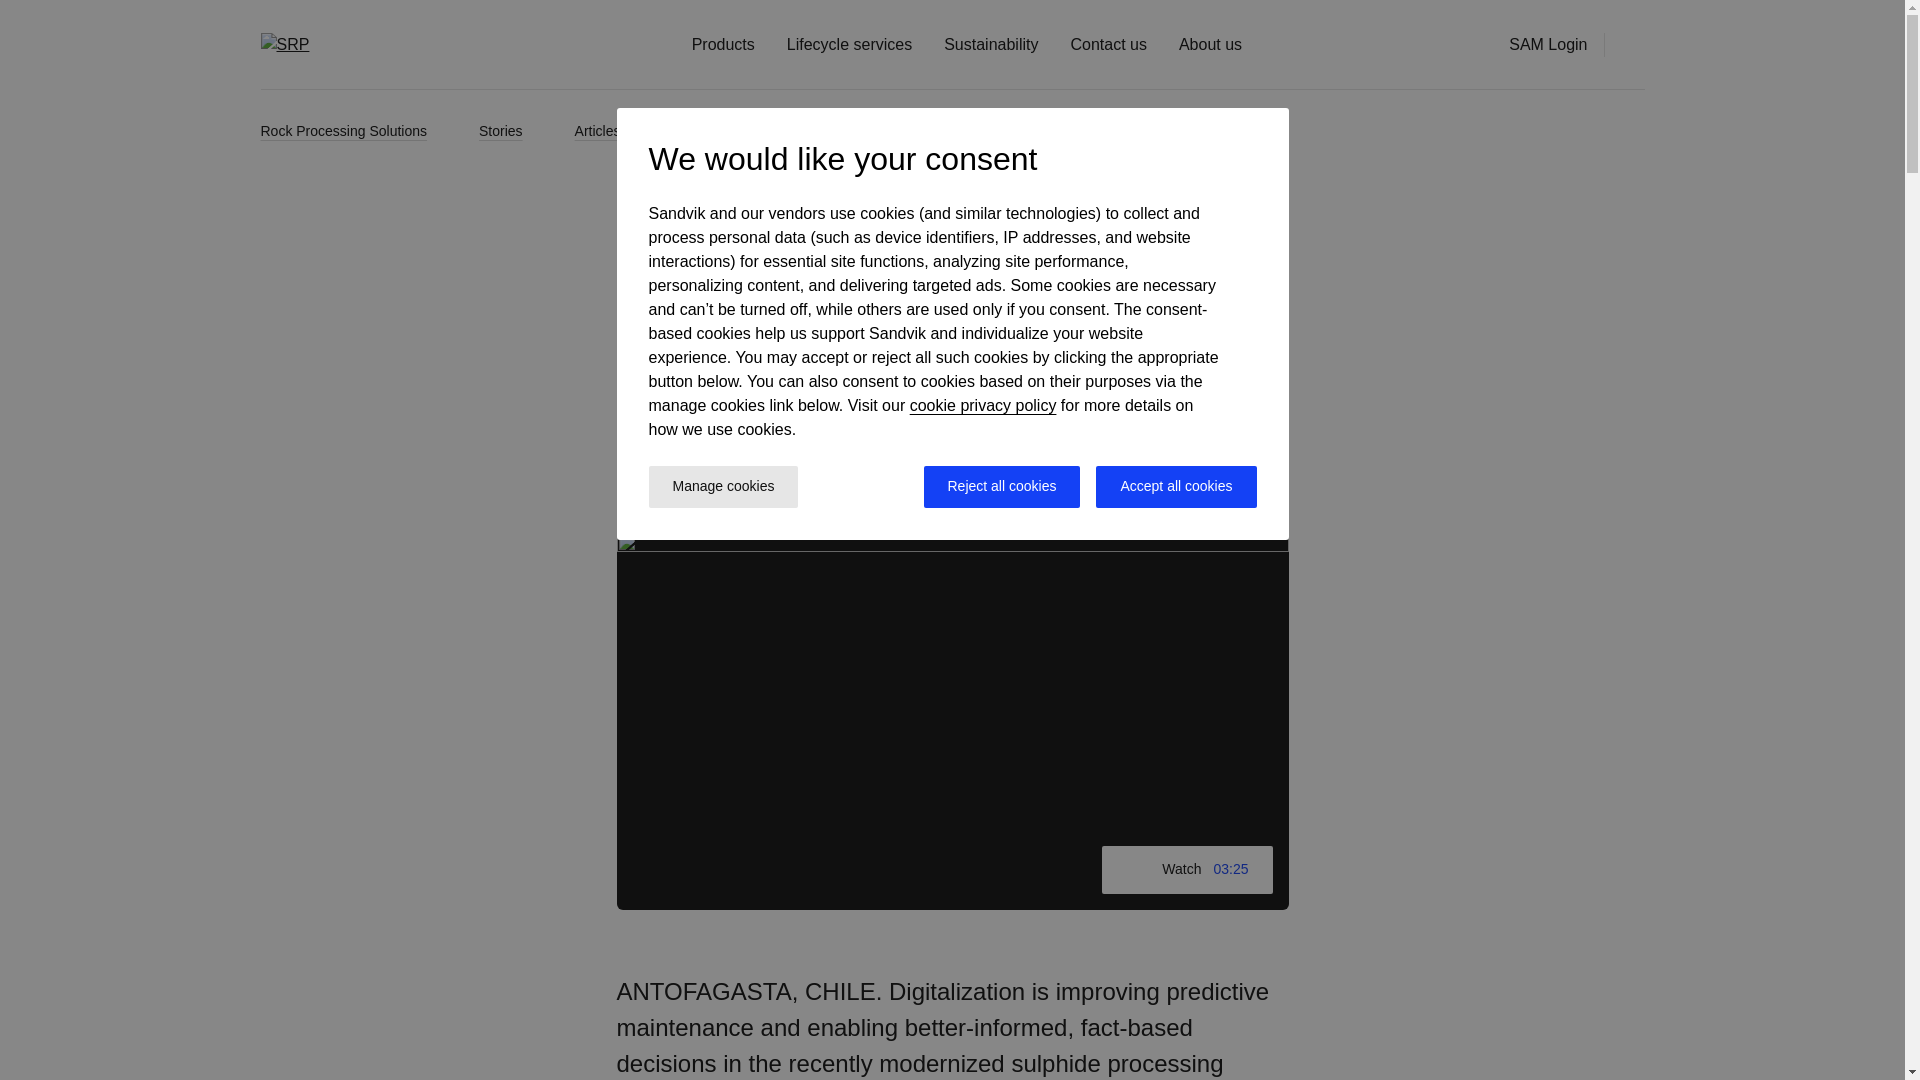 The image size is (1920, 1080). What do you see at coordinates (850, 44) in the screenshot?
I see `Lifecycle services` at bounding box center [850, 44].